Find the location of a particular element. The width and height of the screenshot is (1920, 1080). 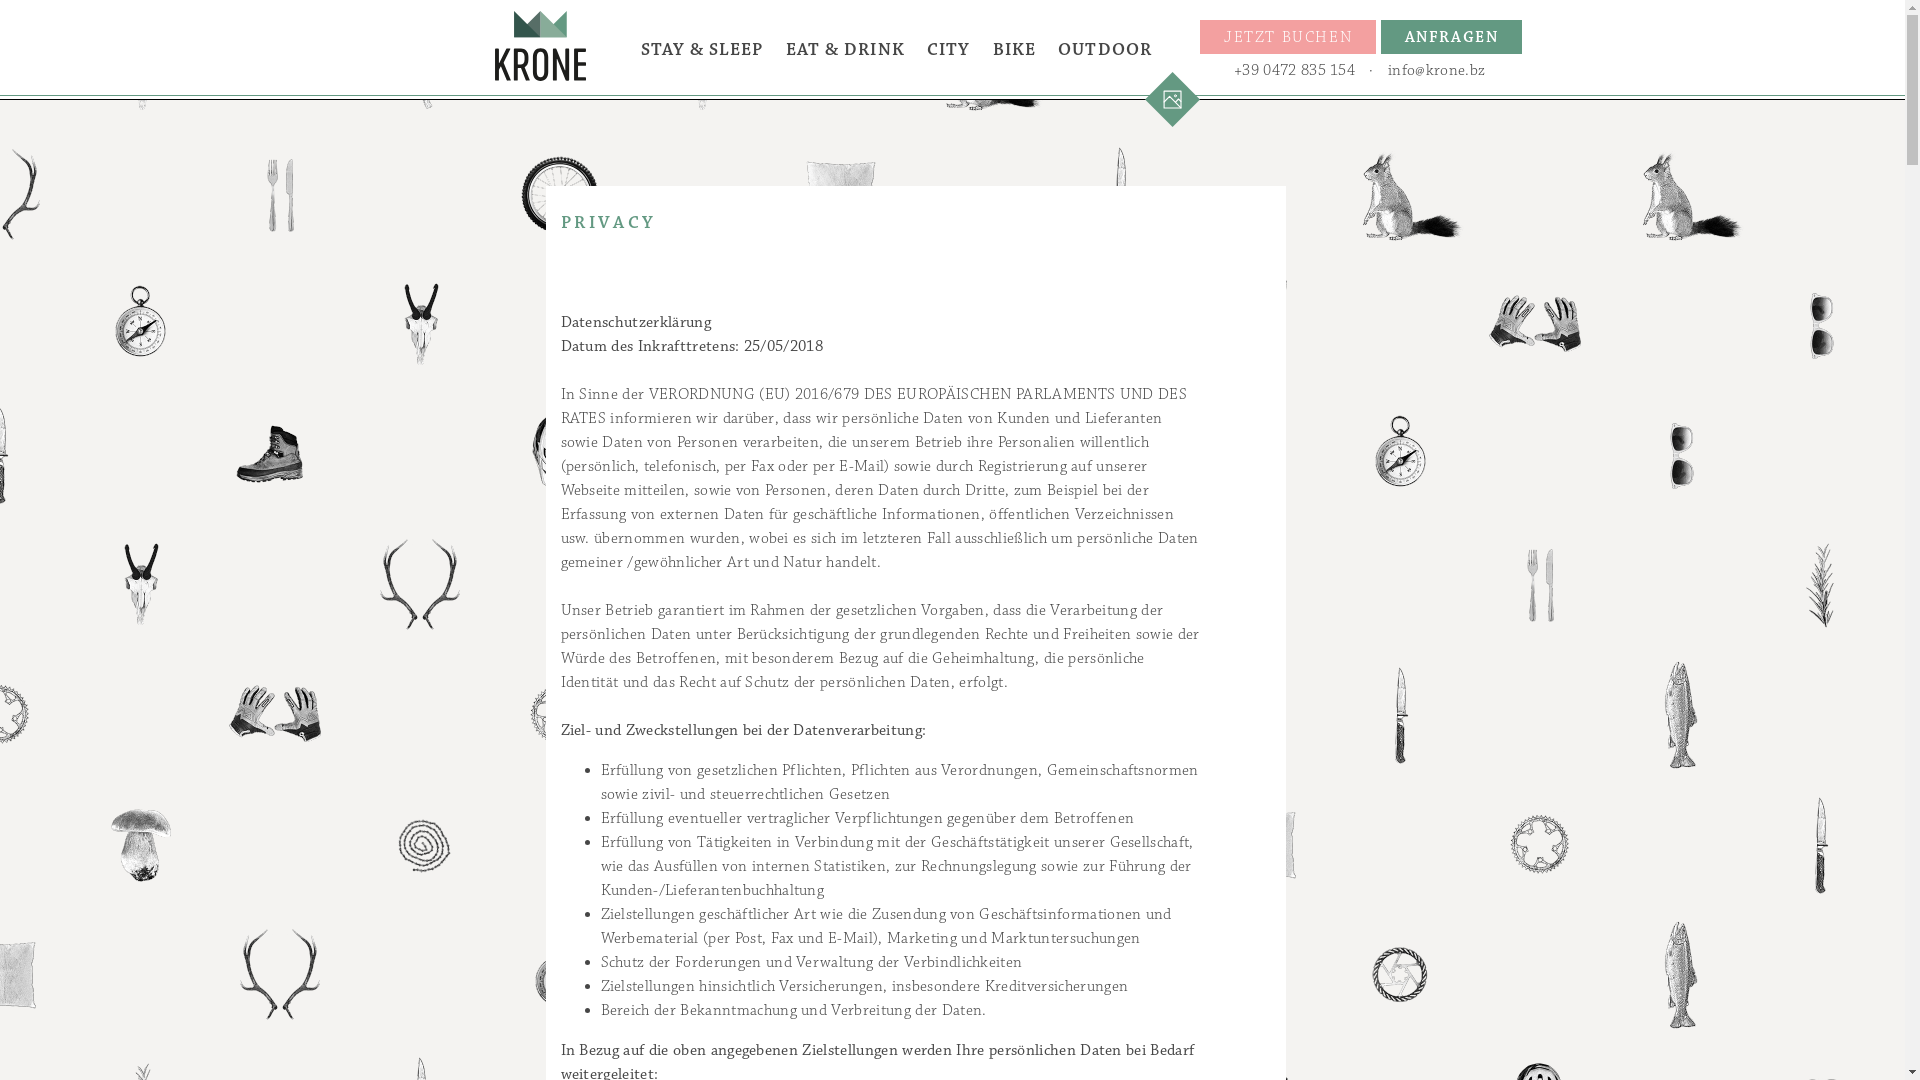

OUTDOOR is located at coordinates (1105, 50).